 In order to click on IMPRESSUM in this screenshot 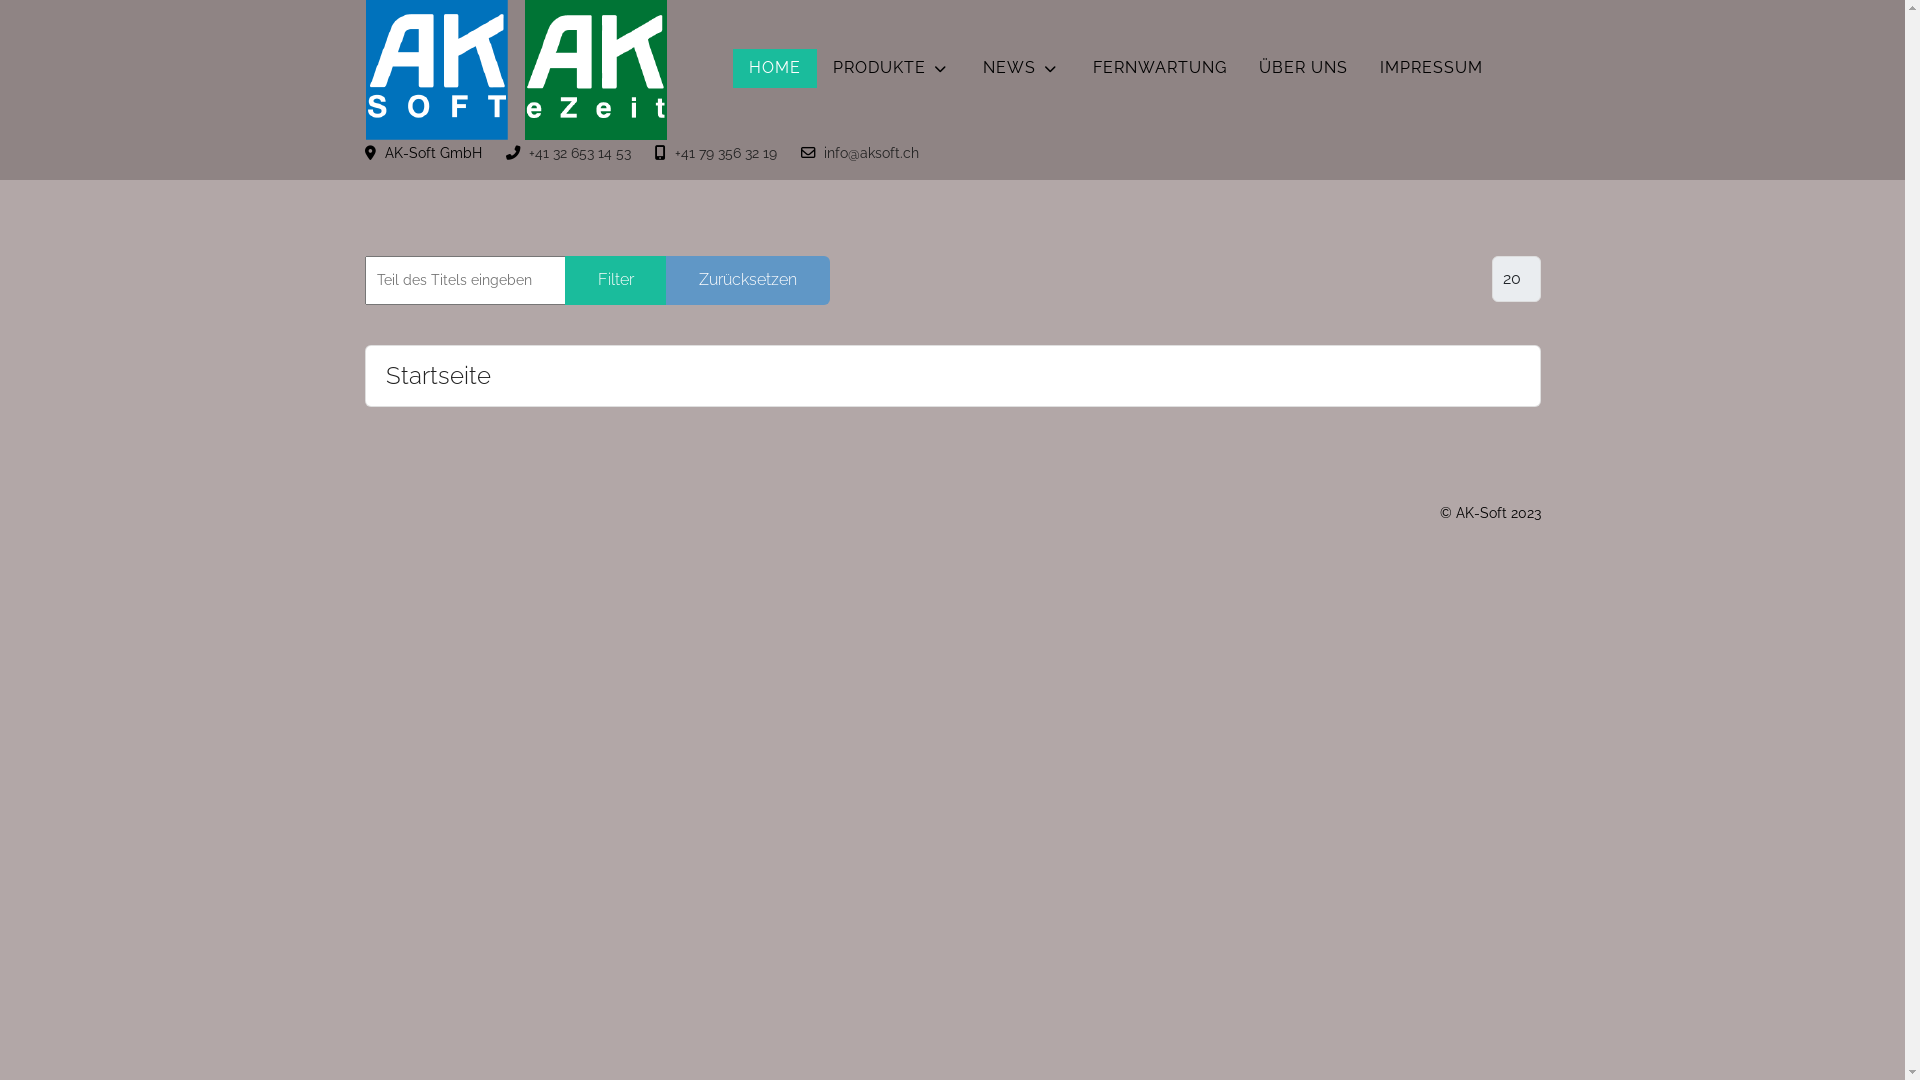, I will do `click(1432, 68)`.